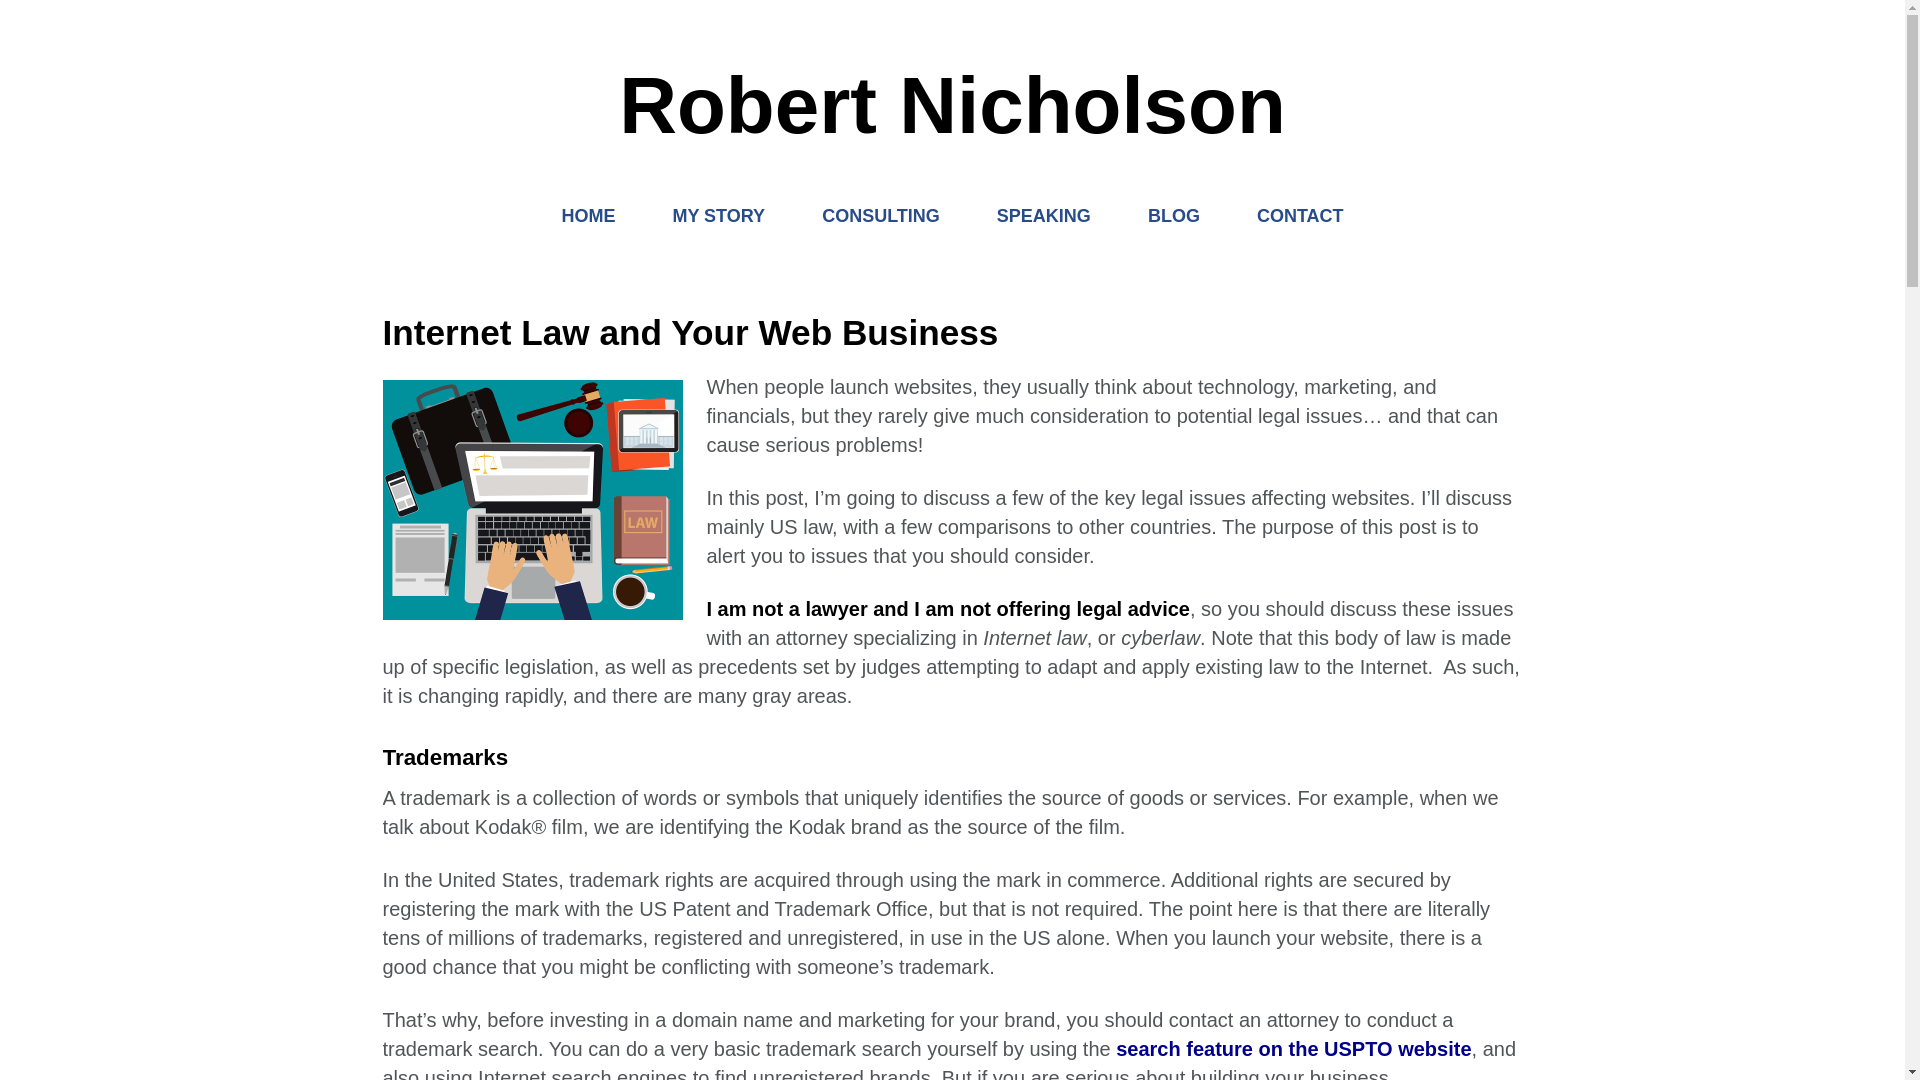 The height and width of the screenshot is (1080, 1920). Describe the element at coordinates (1292, 1048) in the screenshot. I see `search feature on the USPTO website` at that location.